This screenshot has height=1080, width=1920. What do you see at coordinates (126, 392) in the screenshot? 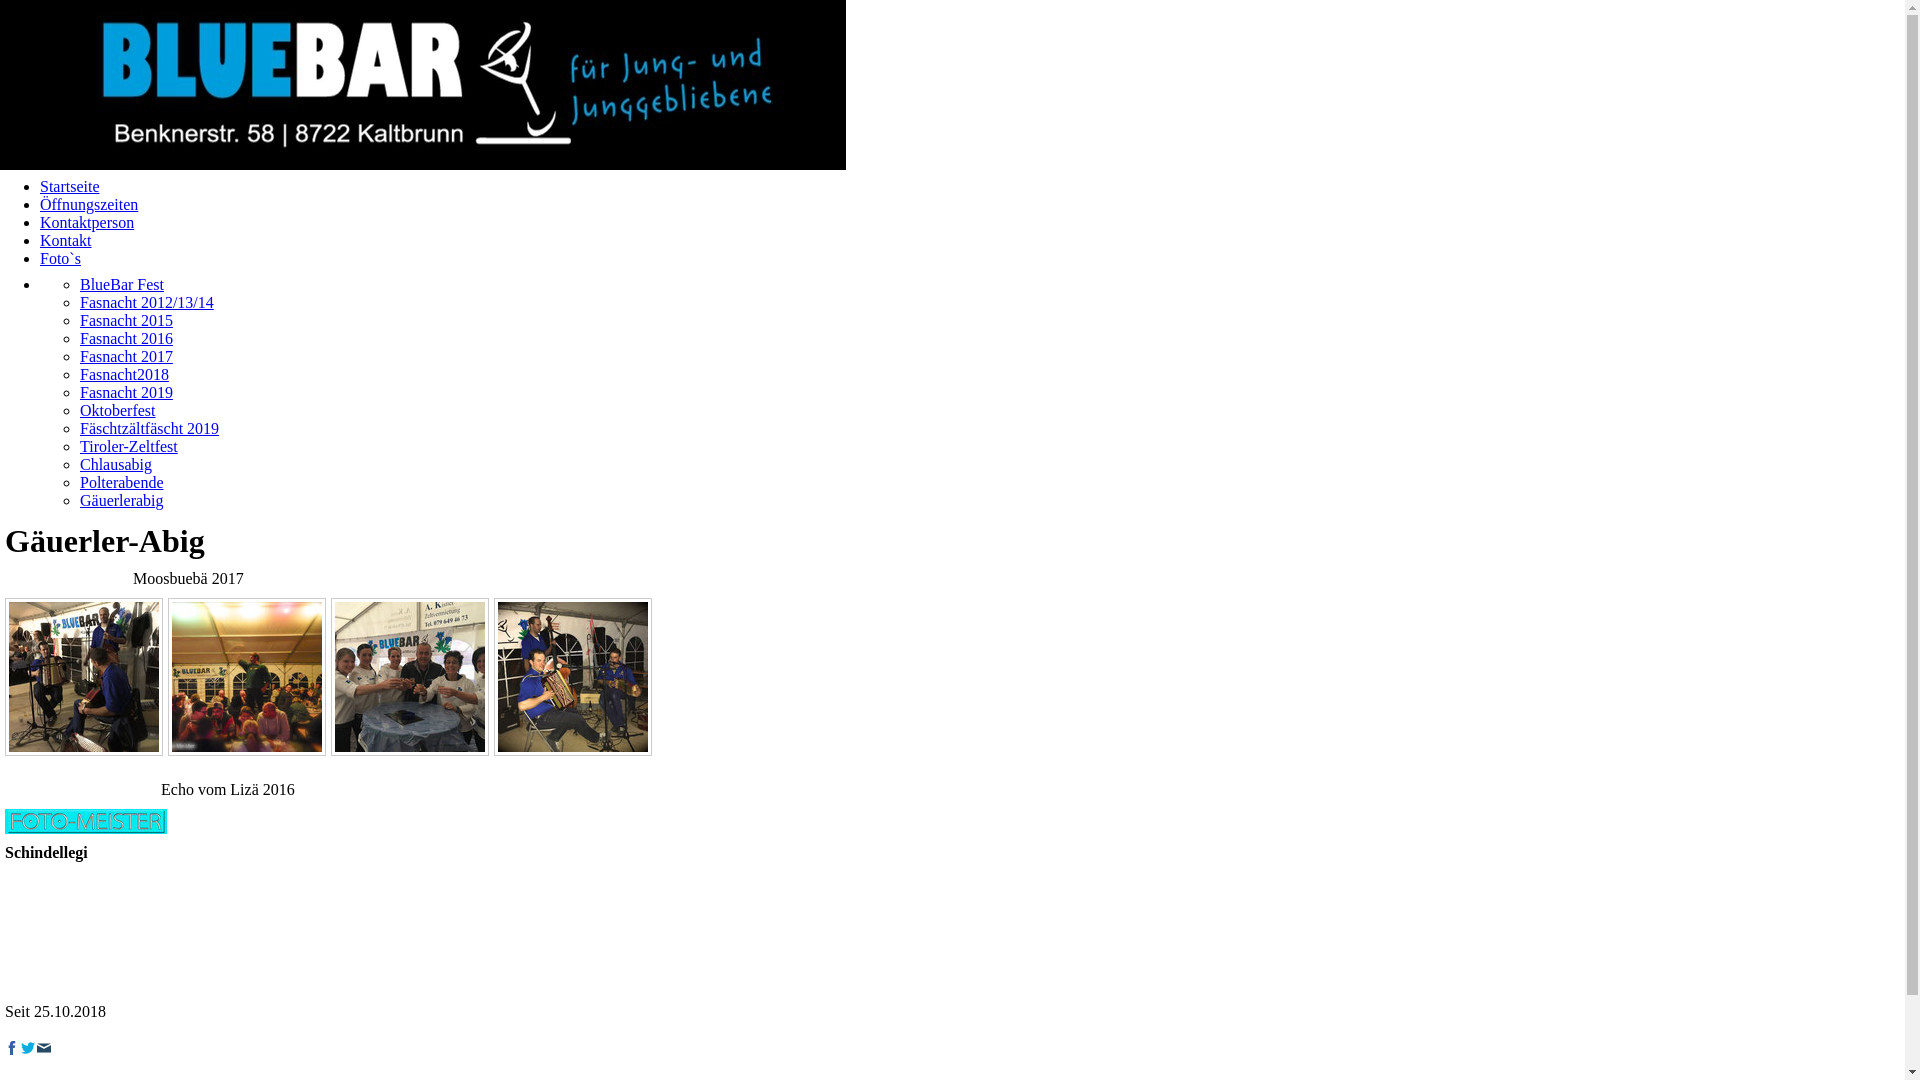
I see `Fasnacht 2019` at bounding box center [126, 392].